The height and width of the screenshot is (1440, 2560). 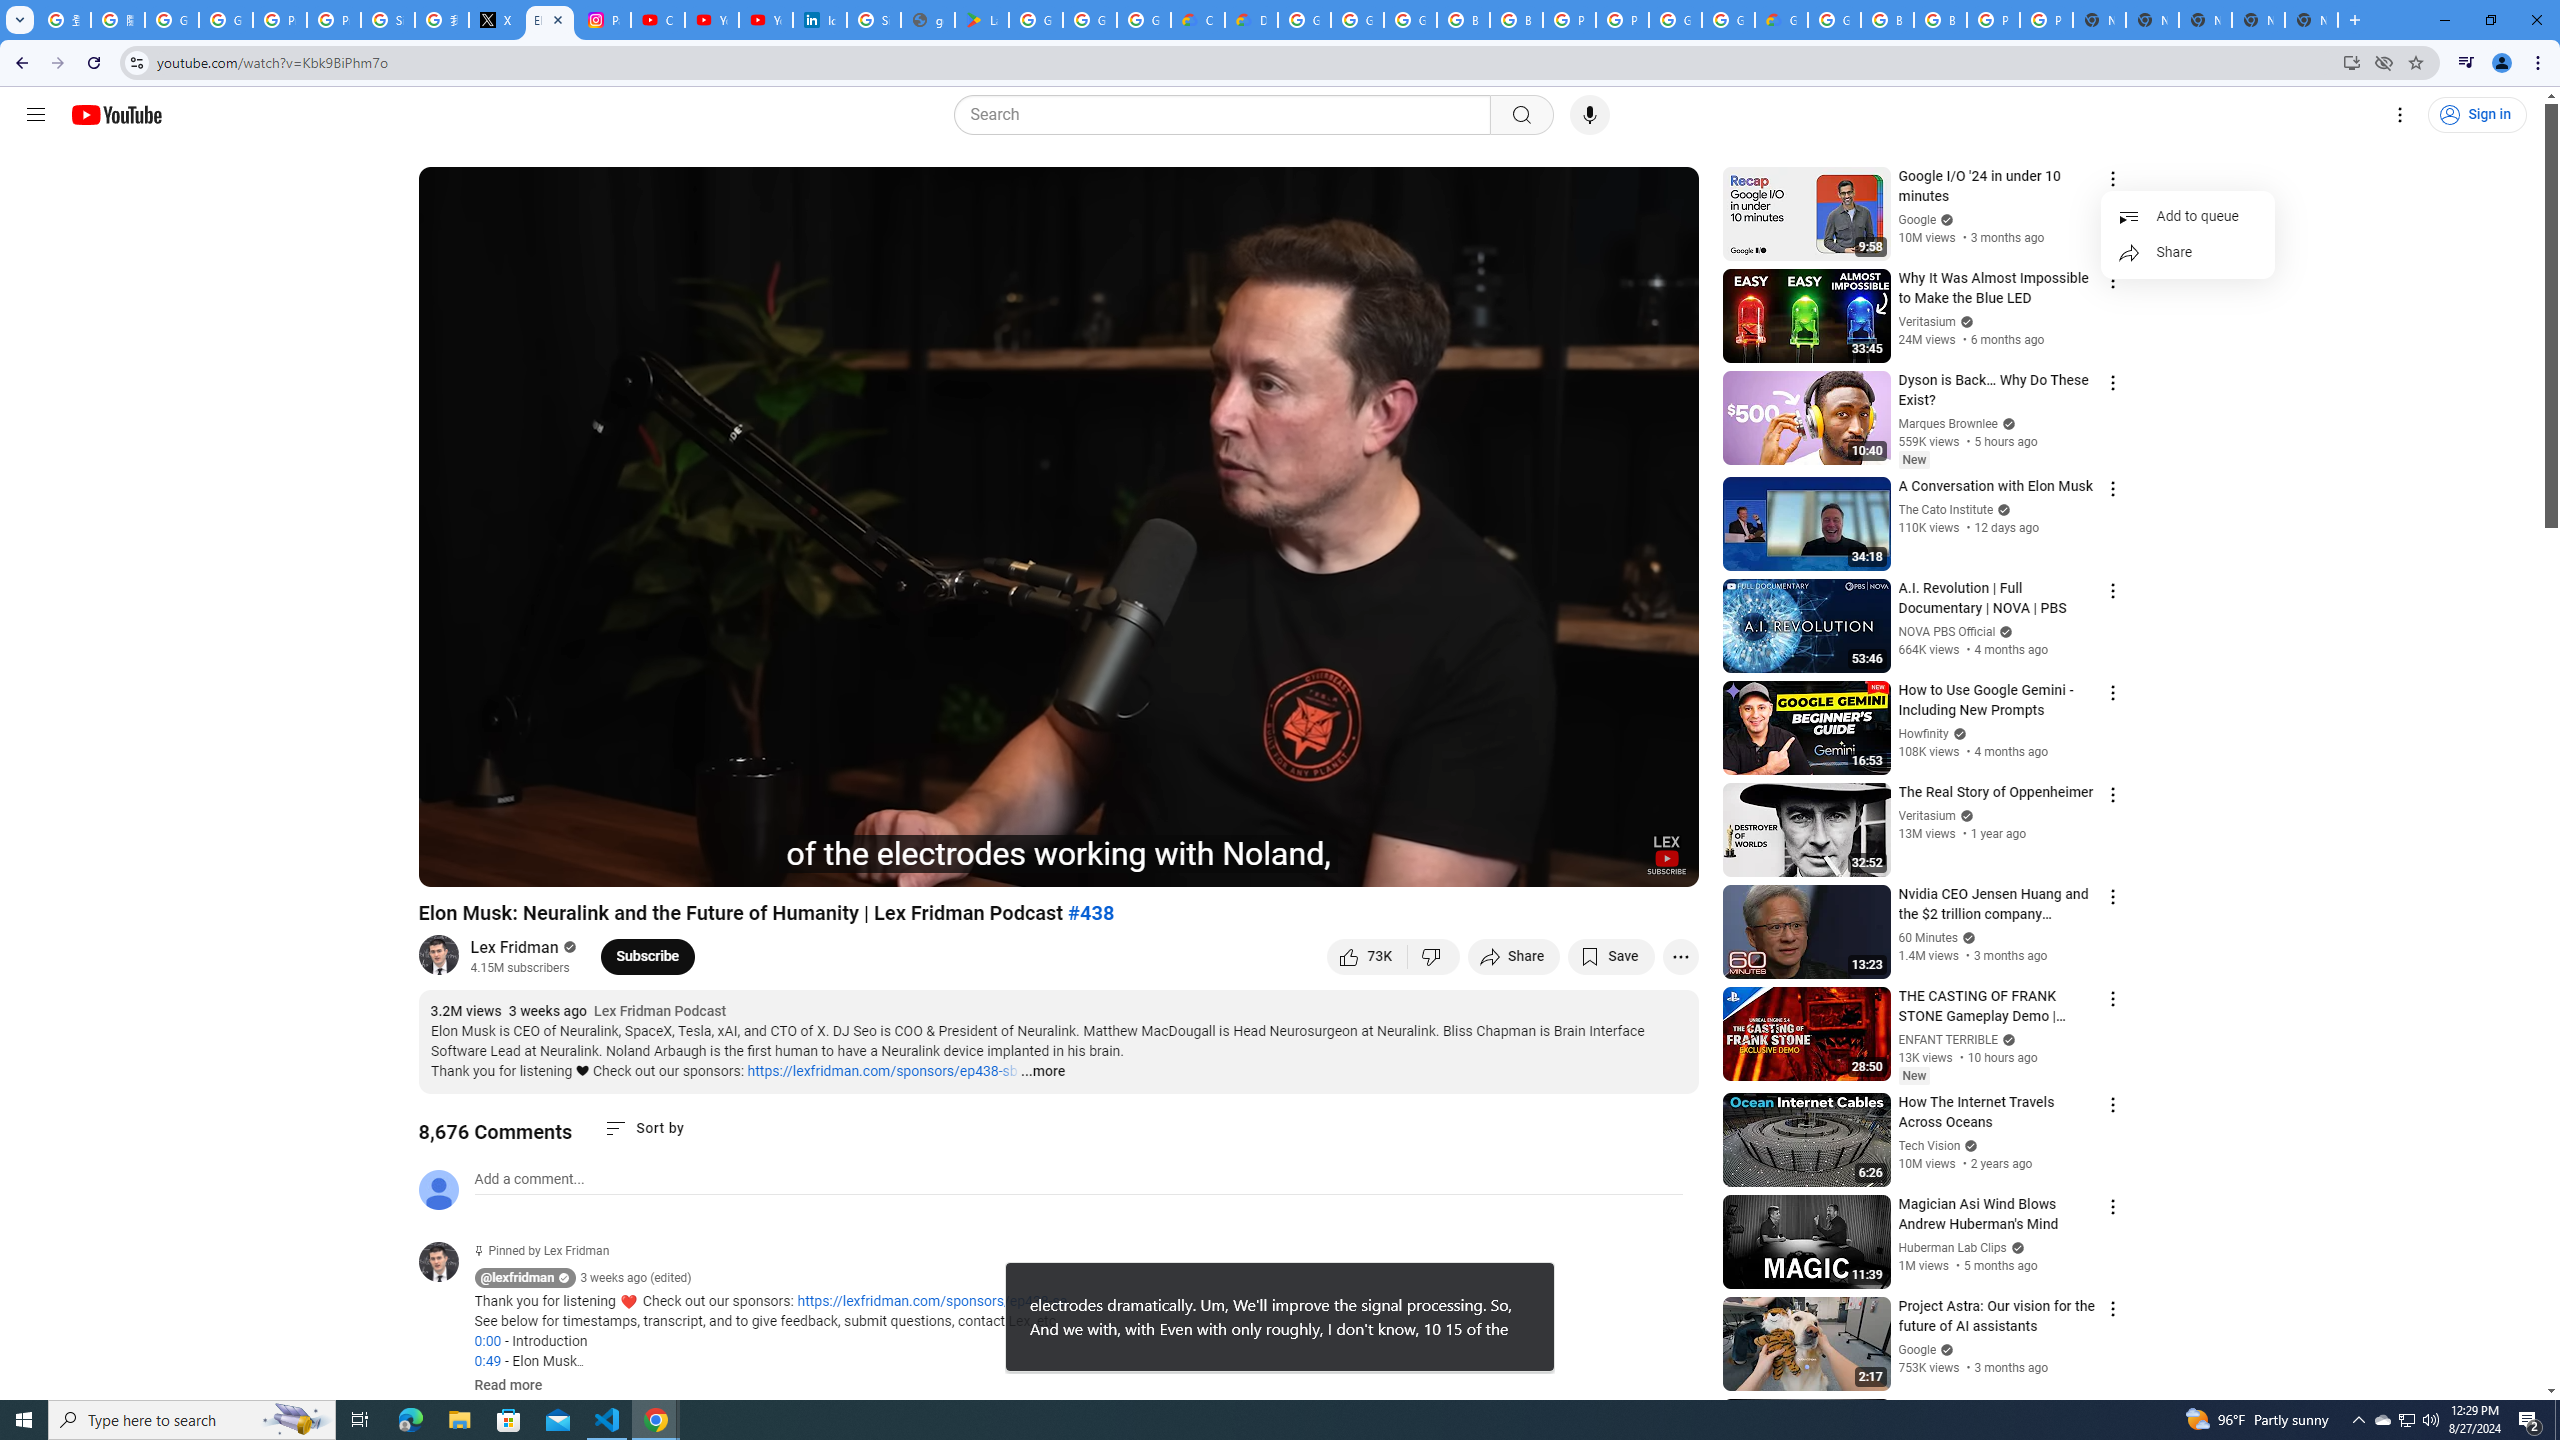 What do you see at coordinates (648, 956) in the screenshot?
I see `Subscribe to Lex Fridman.` at bounding box center [648, 956].